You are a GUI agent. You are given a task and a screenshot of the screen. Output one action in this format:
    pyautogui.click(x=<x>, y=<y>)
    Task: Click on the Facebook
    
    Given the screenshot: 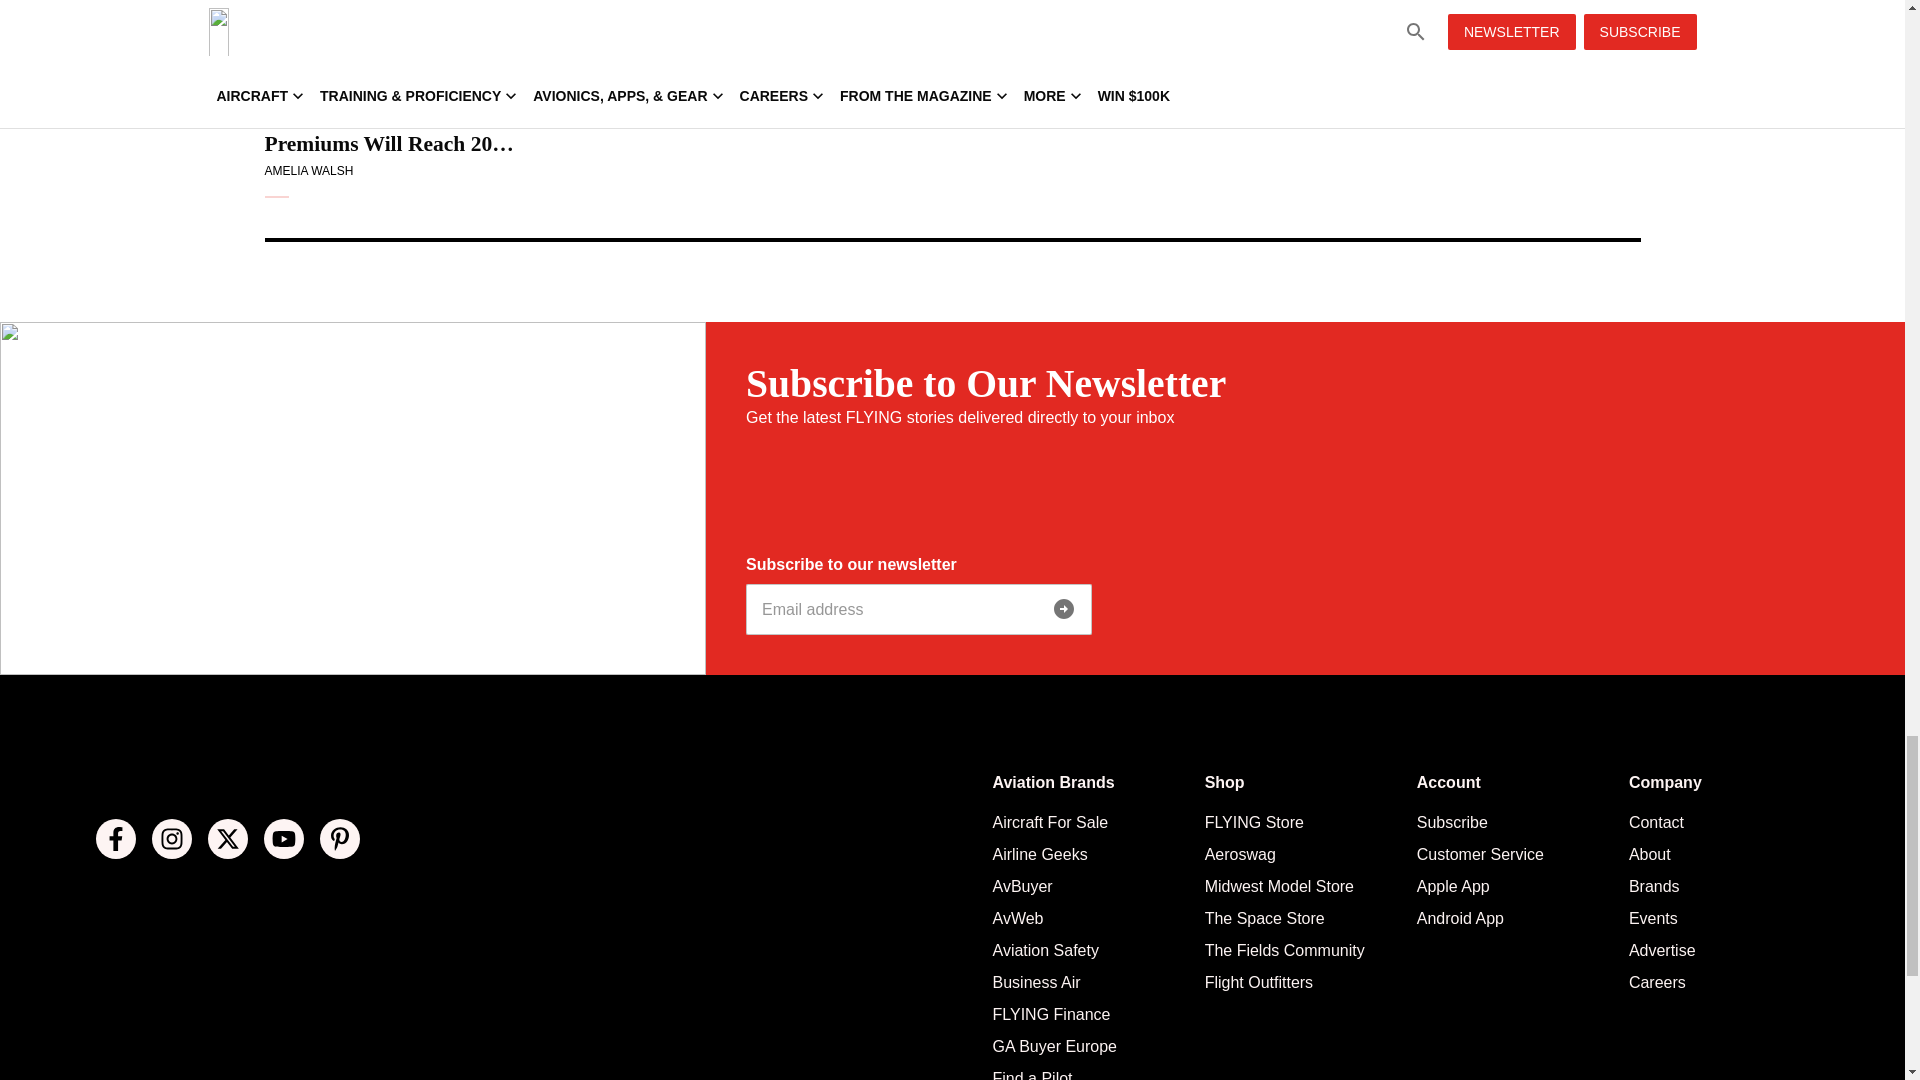 What is the action you would take?
    pyautogui.click(x=116, y=838)
    